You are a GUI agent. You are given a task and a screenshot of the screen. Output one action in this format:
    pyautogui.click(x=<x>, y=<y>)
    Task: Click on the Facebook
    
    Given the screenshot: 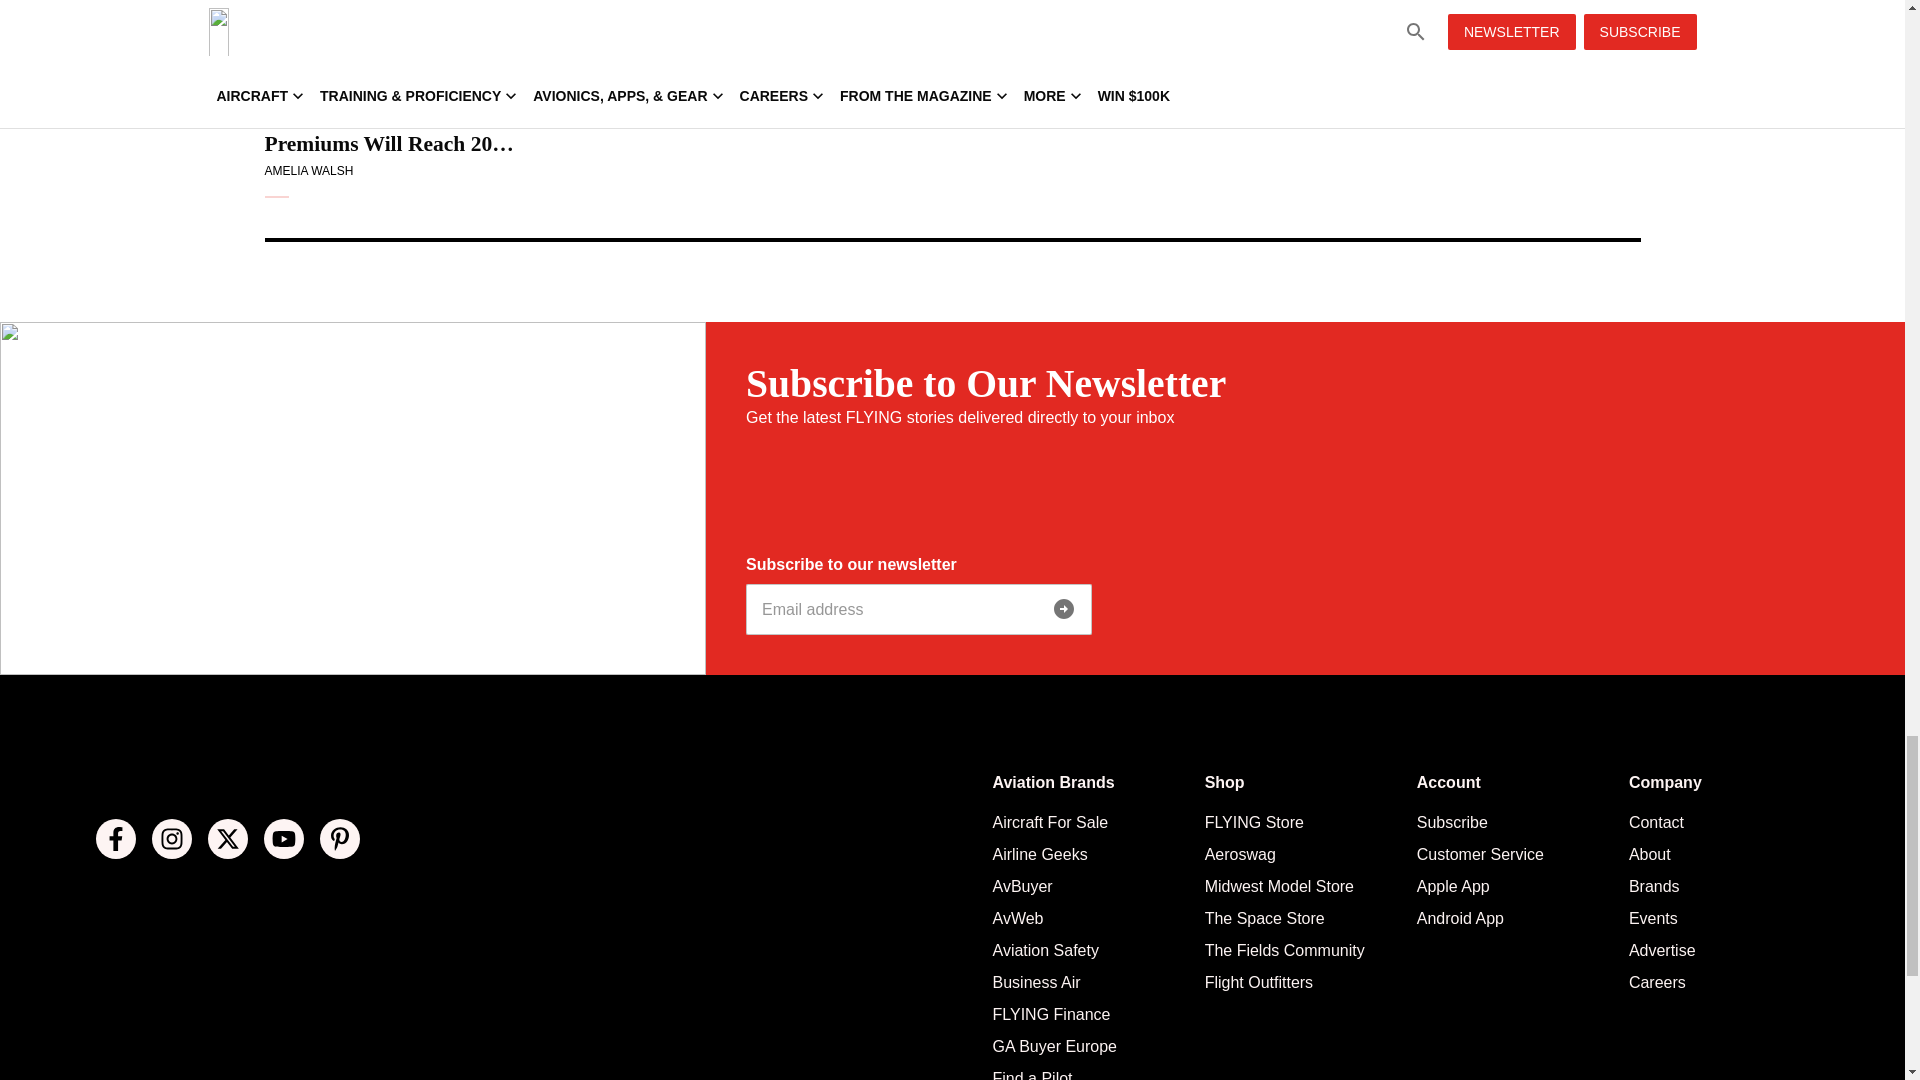 What is the action you would take?
    pyautogui.click(x=116, y=838)
    